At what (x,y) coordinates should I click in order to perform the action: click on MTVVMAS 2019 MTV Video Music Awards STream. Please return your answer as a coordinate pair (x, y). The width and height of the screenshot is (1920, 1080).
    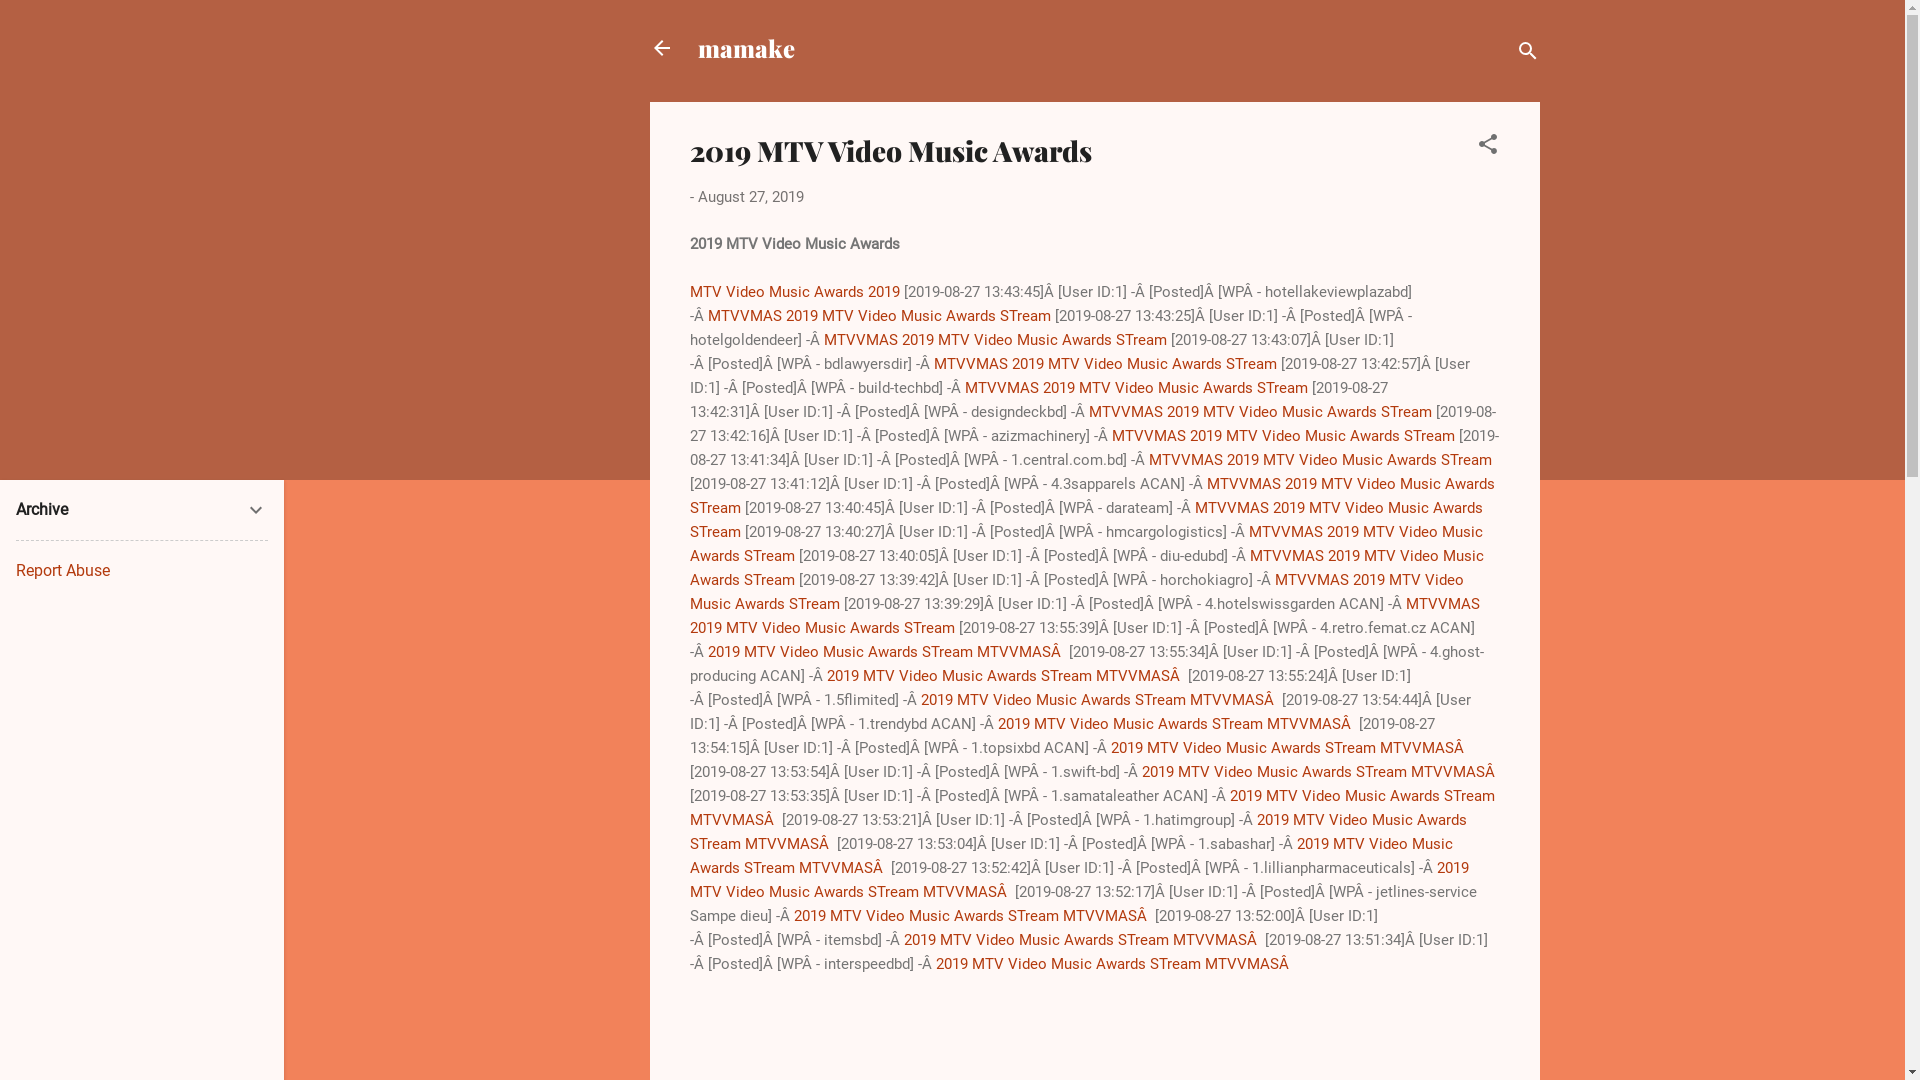
    Looking at the image, I should click on (1077, 591).